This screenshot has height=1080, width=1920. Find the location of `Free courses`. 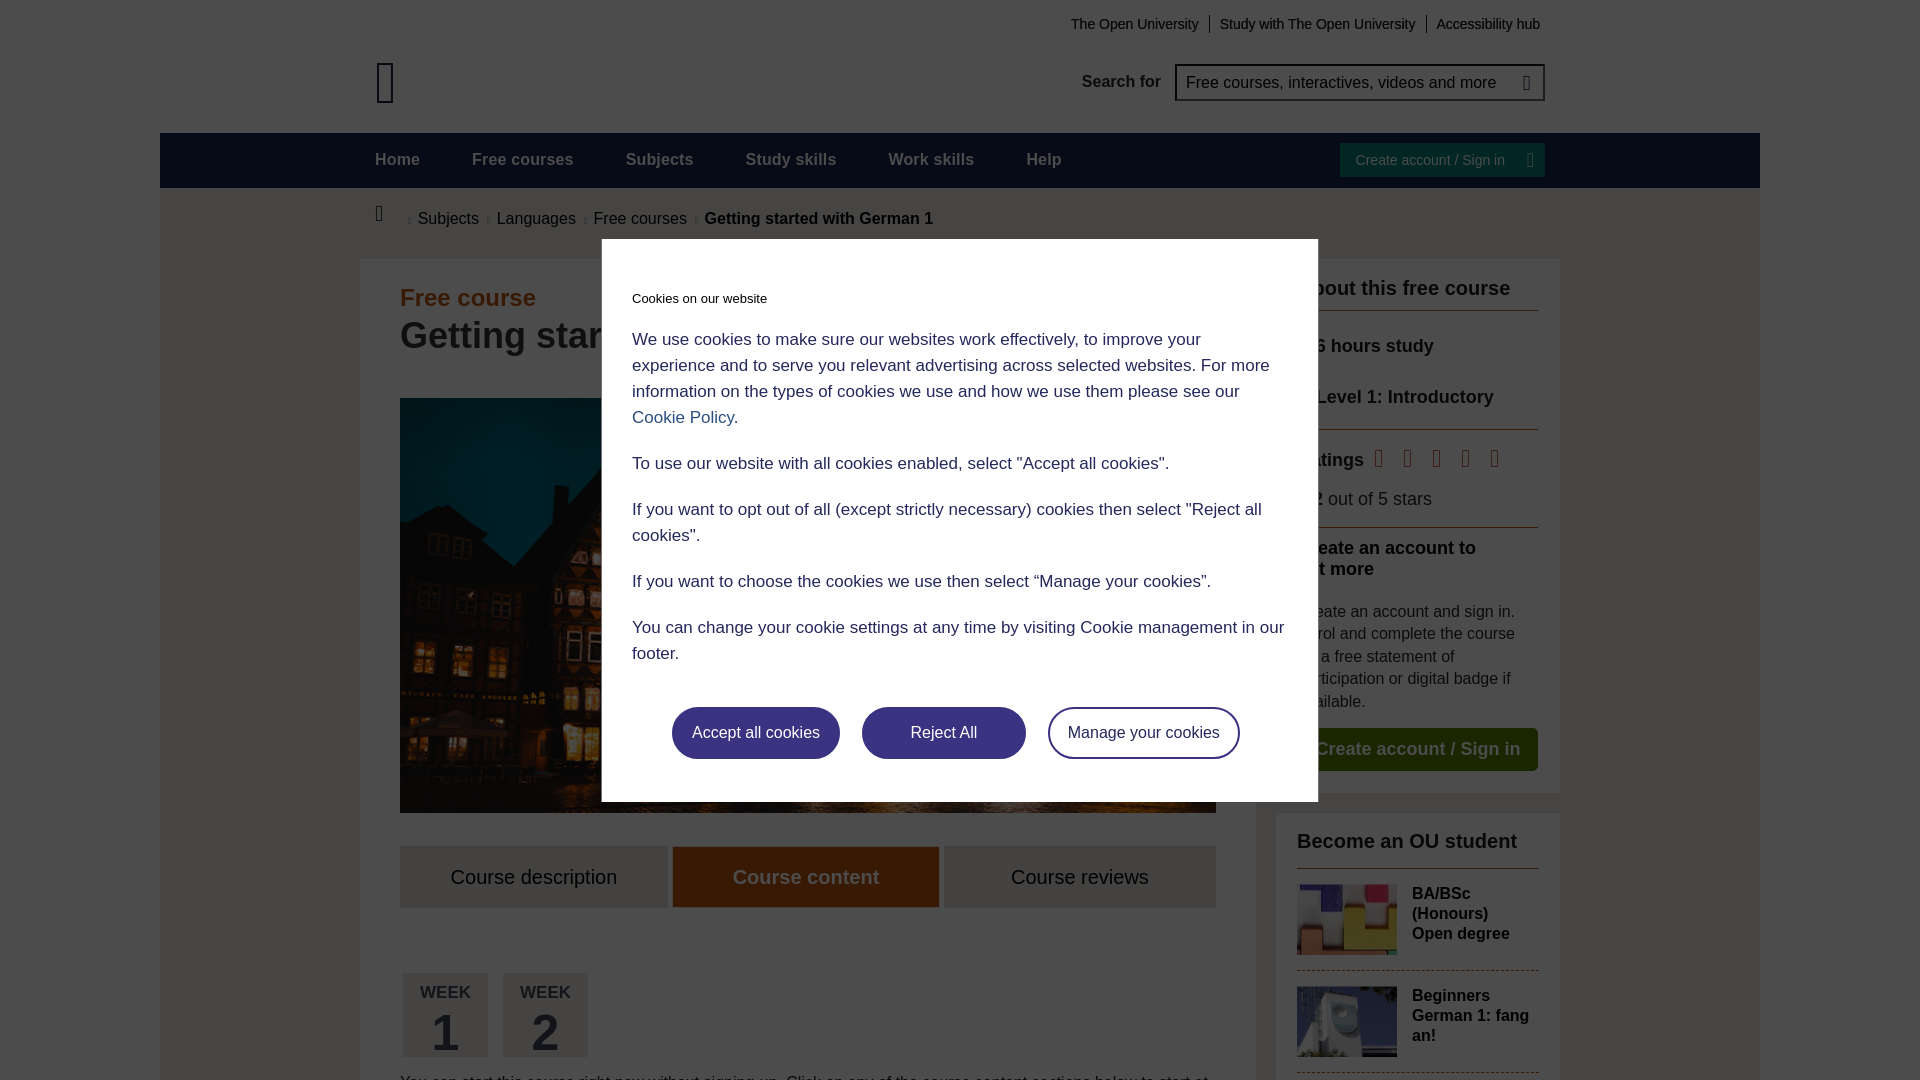

Free courses is located at coordinates (523, 160).